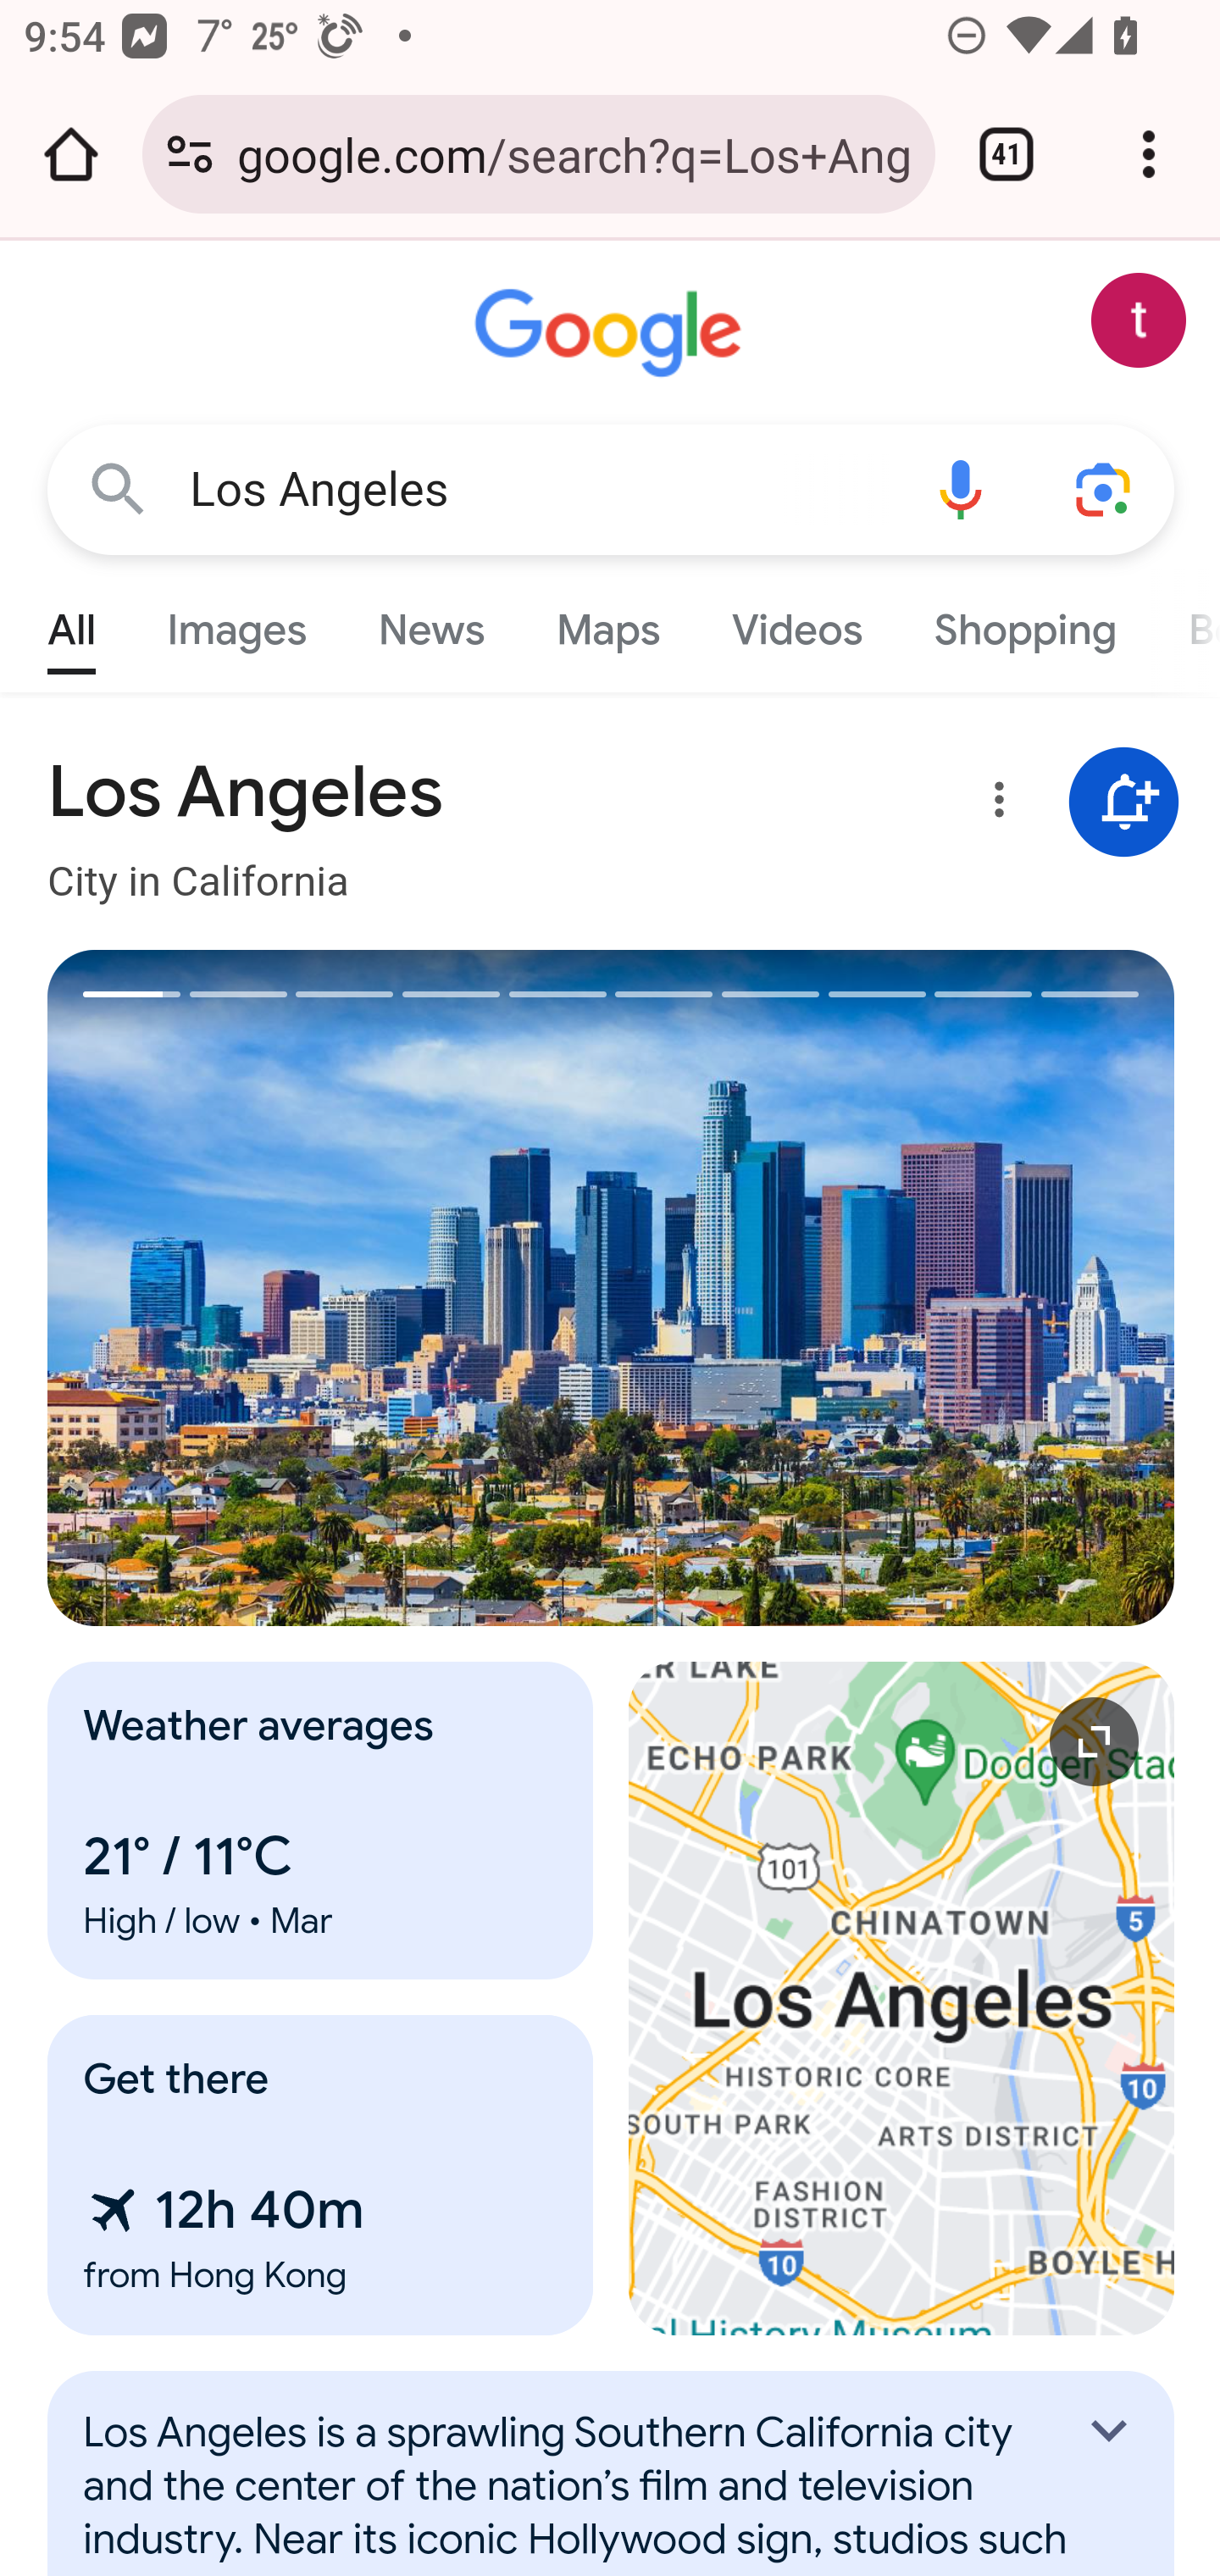 This screenshot has height=2576, width=1220. Describe the element at coordinates (71, 154) in the screenshot. I see `Open the home page` at that location.